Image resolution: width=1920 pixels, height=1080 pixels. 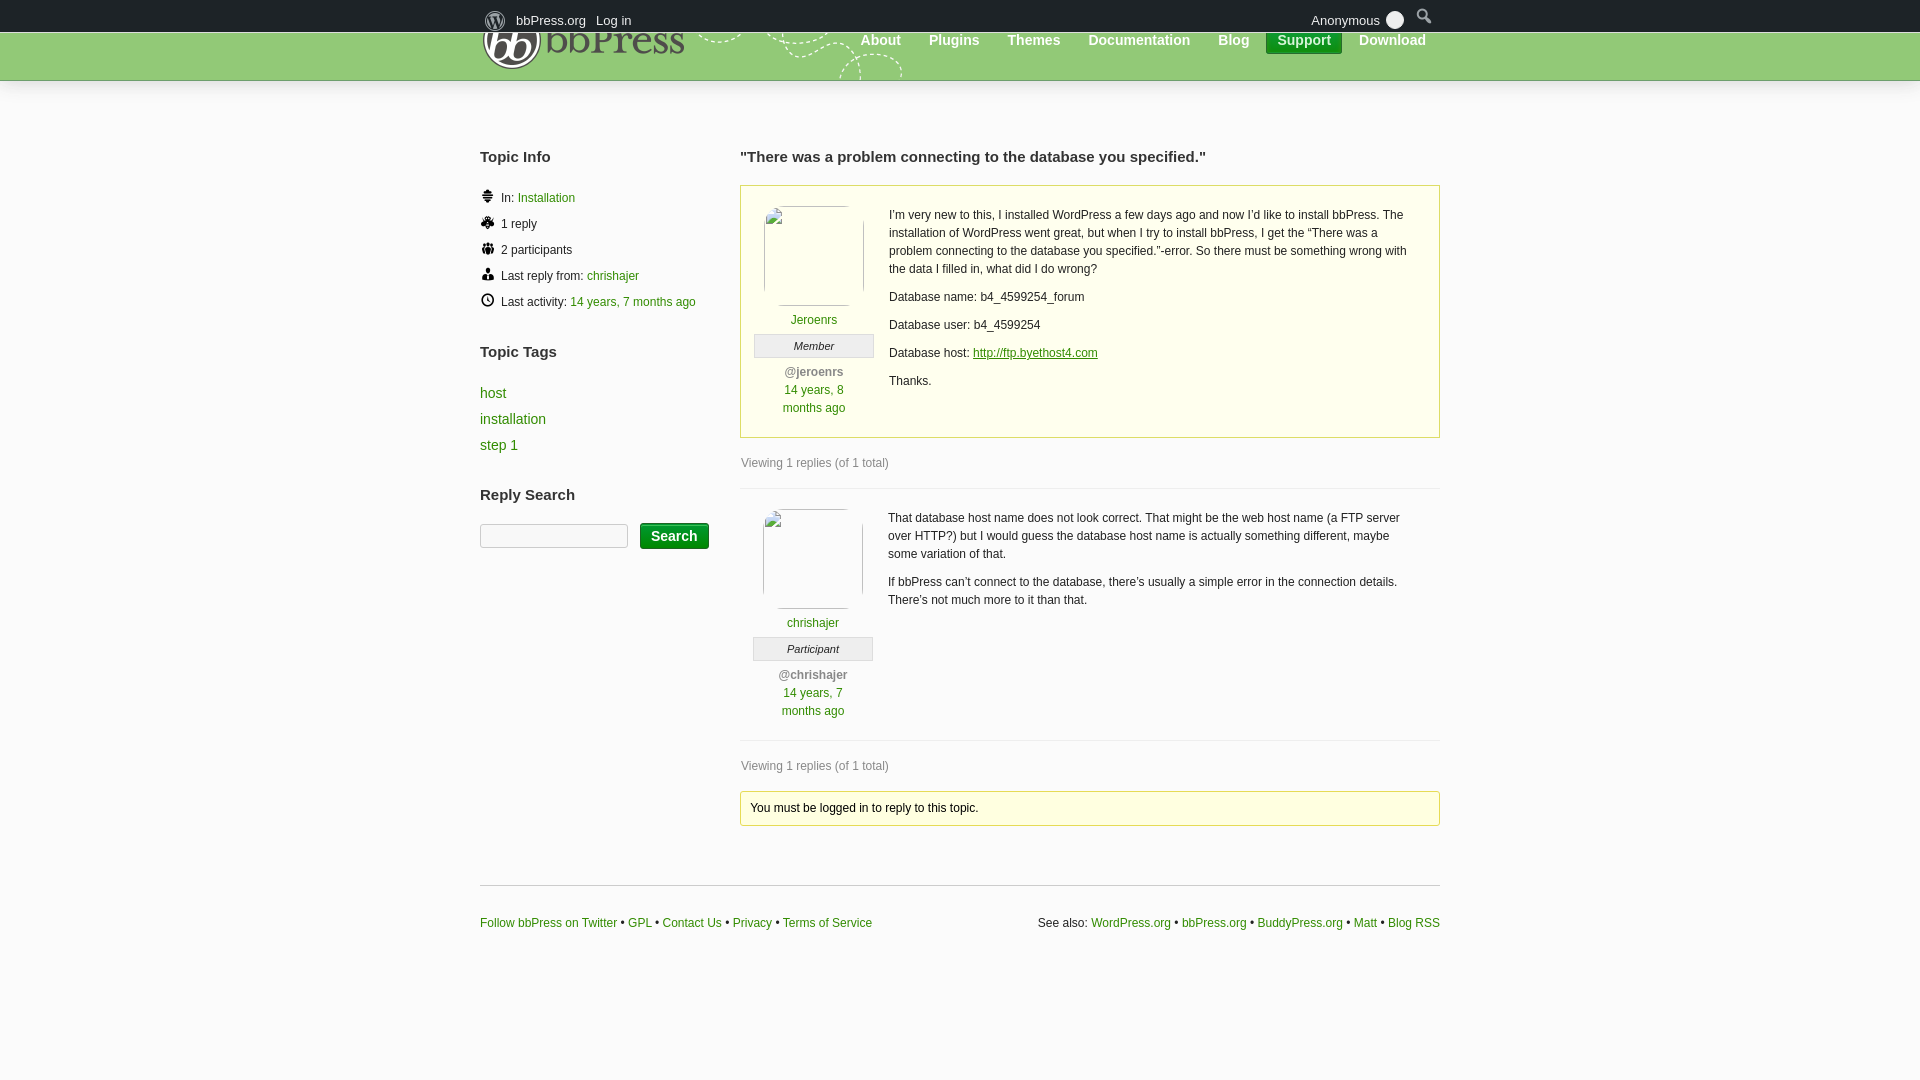 What do you see at coordinates (1392, 40) in the screenshot?
I see `Download` at bounding box center [1392, 40].